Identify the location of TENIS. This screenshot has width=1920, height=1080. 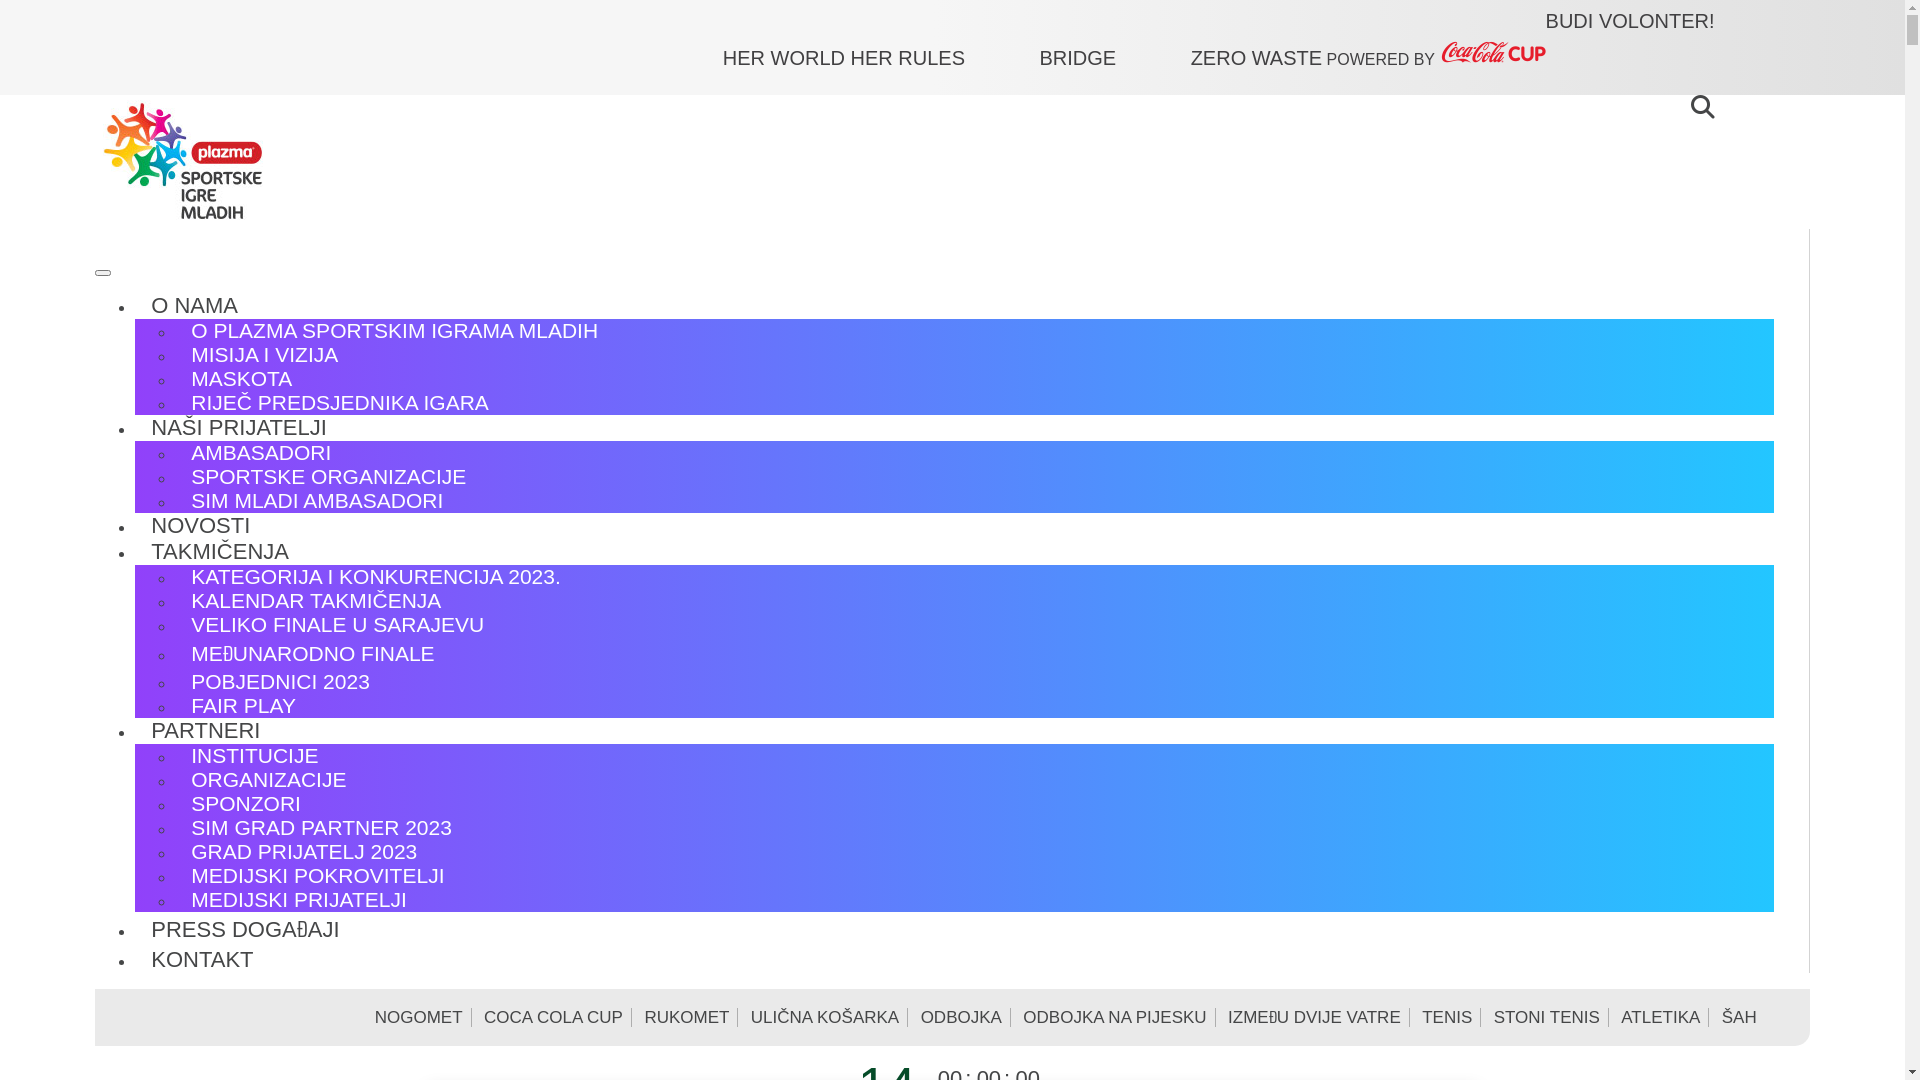
(1448, 1018).